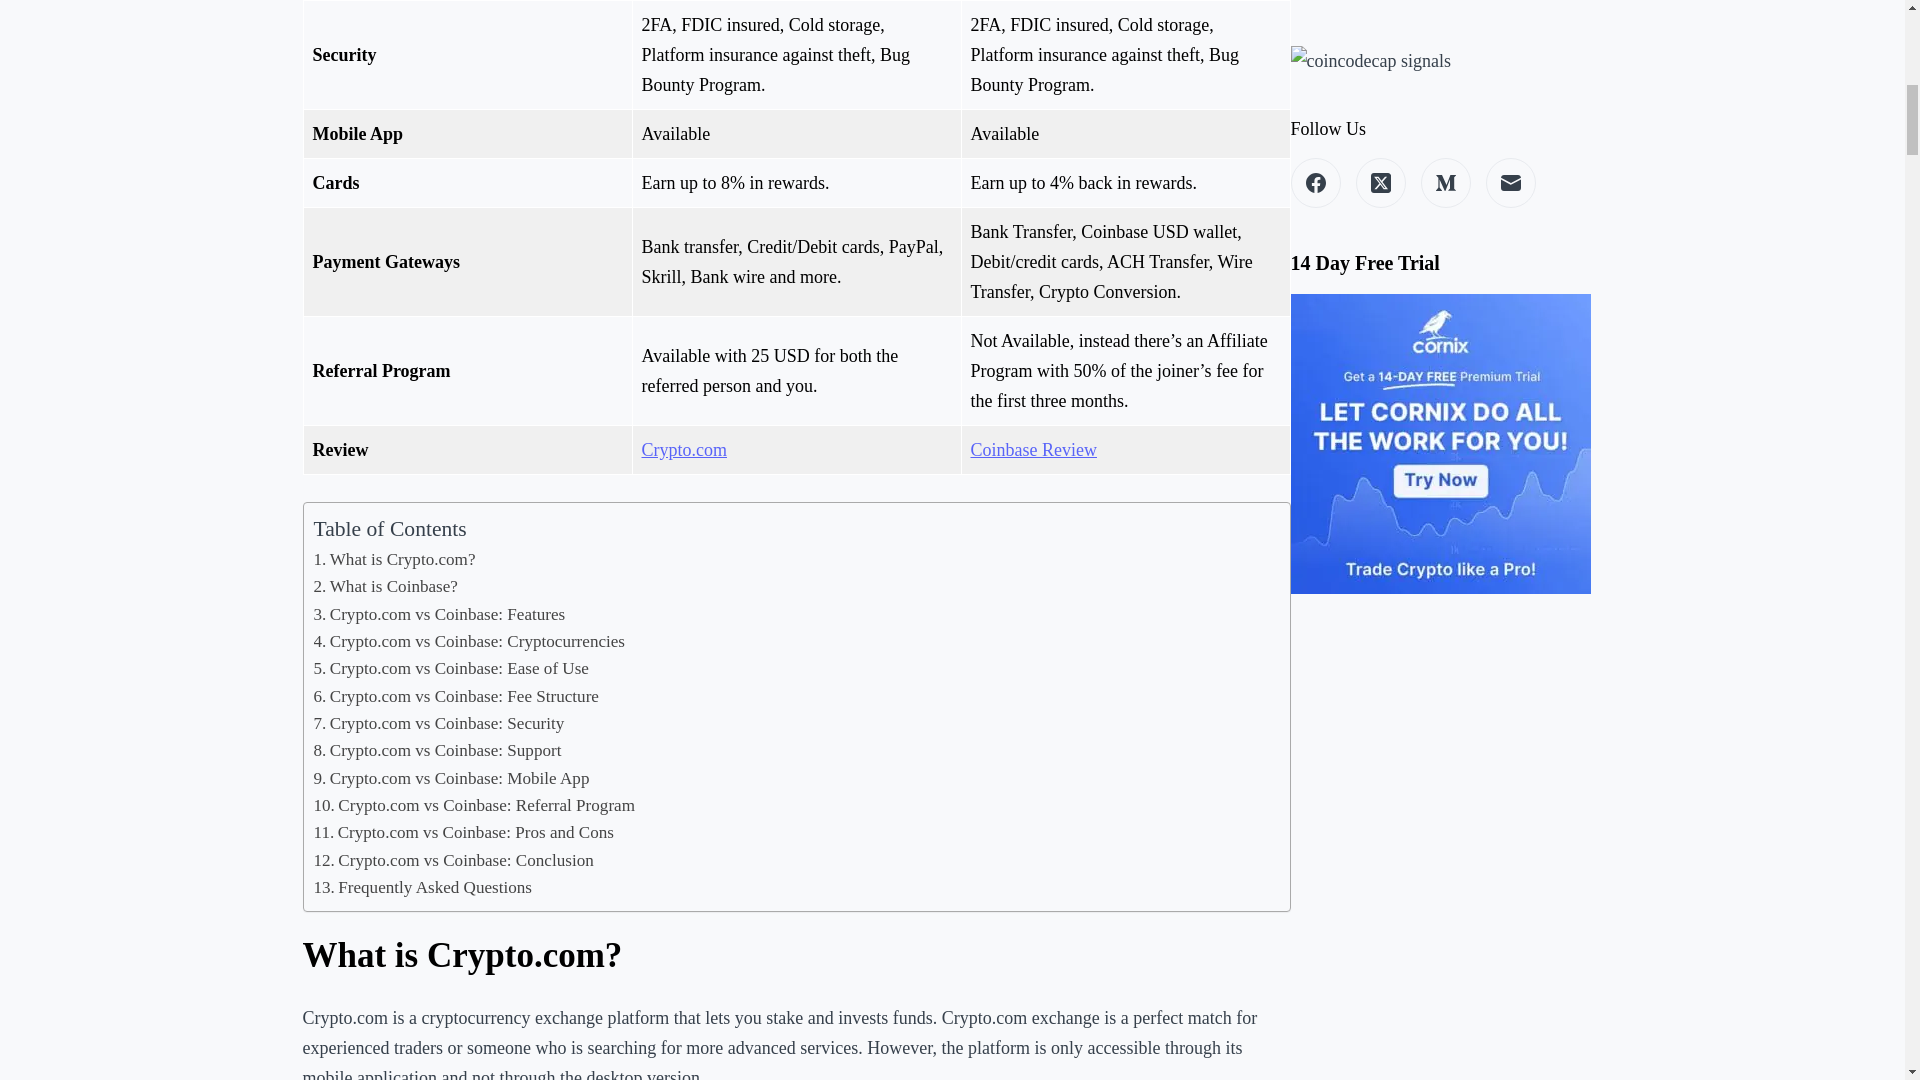 This screenshot has height=1080, width=1920. Describe the element at coordinates (424, 886) in the screenshot. I see `Frequently Asked Questions` at that location.